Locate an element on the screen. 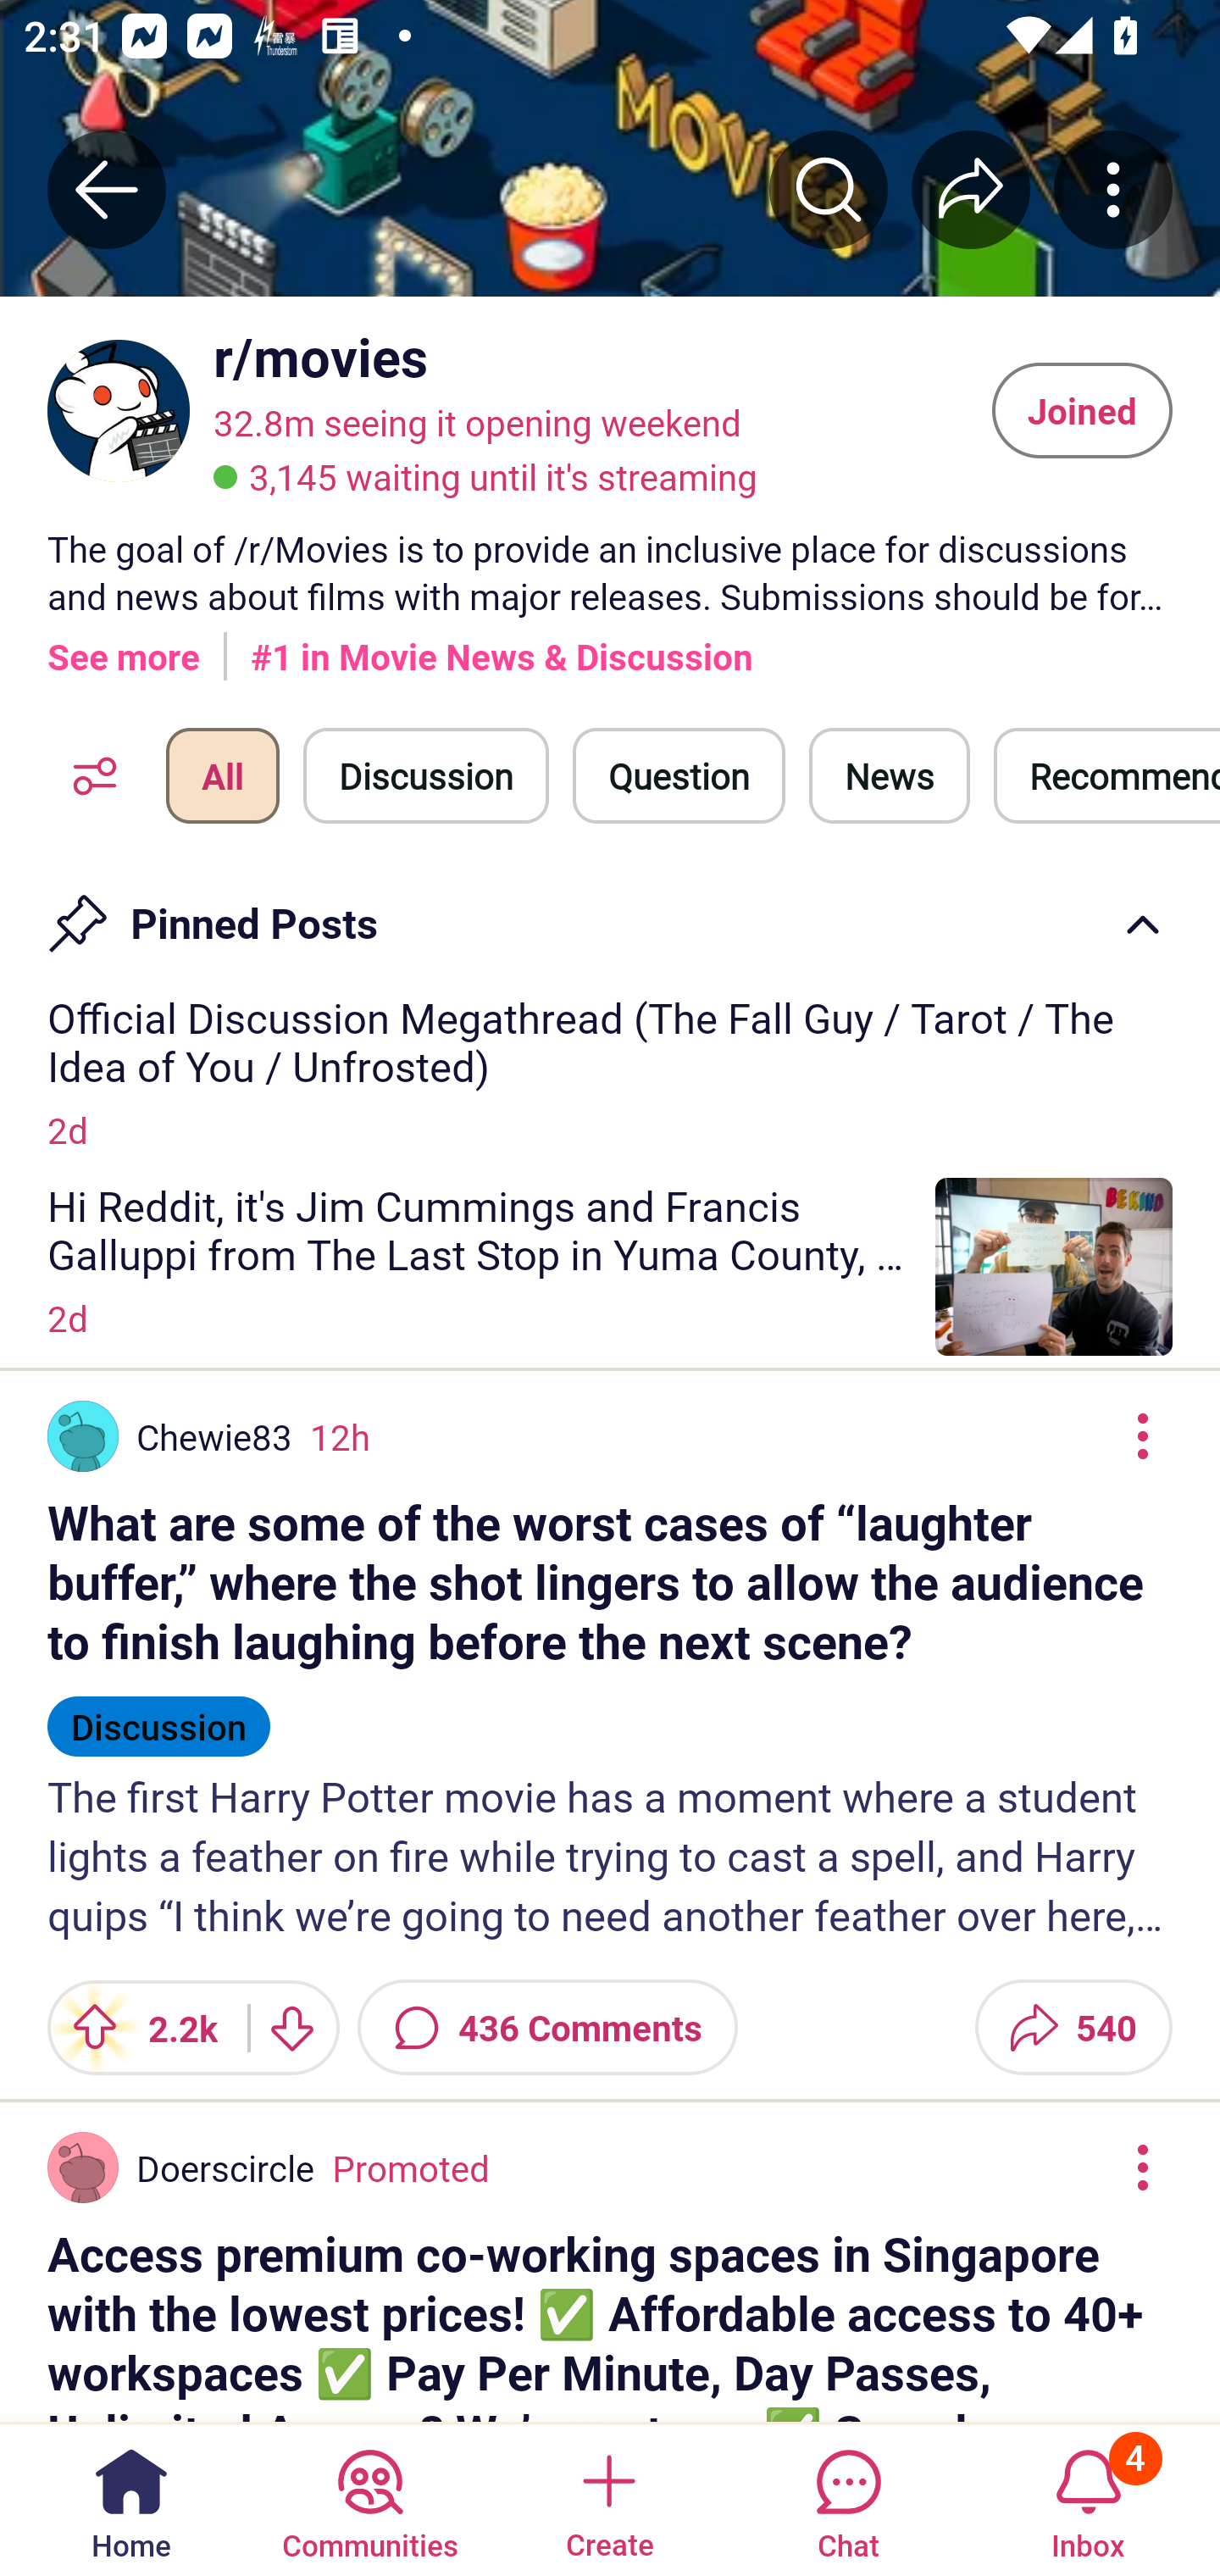  Create a post Create is located at coordinates (608, 2498).